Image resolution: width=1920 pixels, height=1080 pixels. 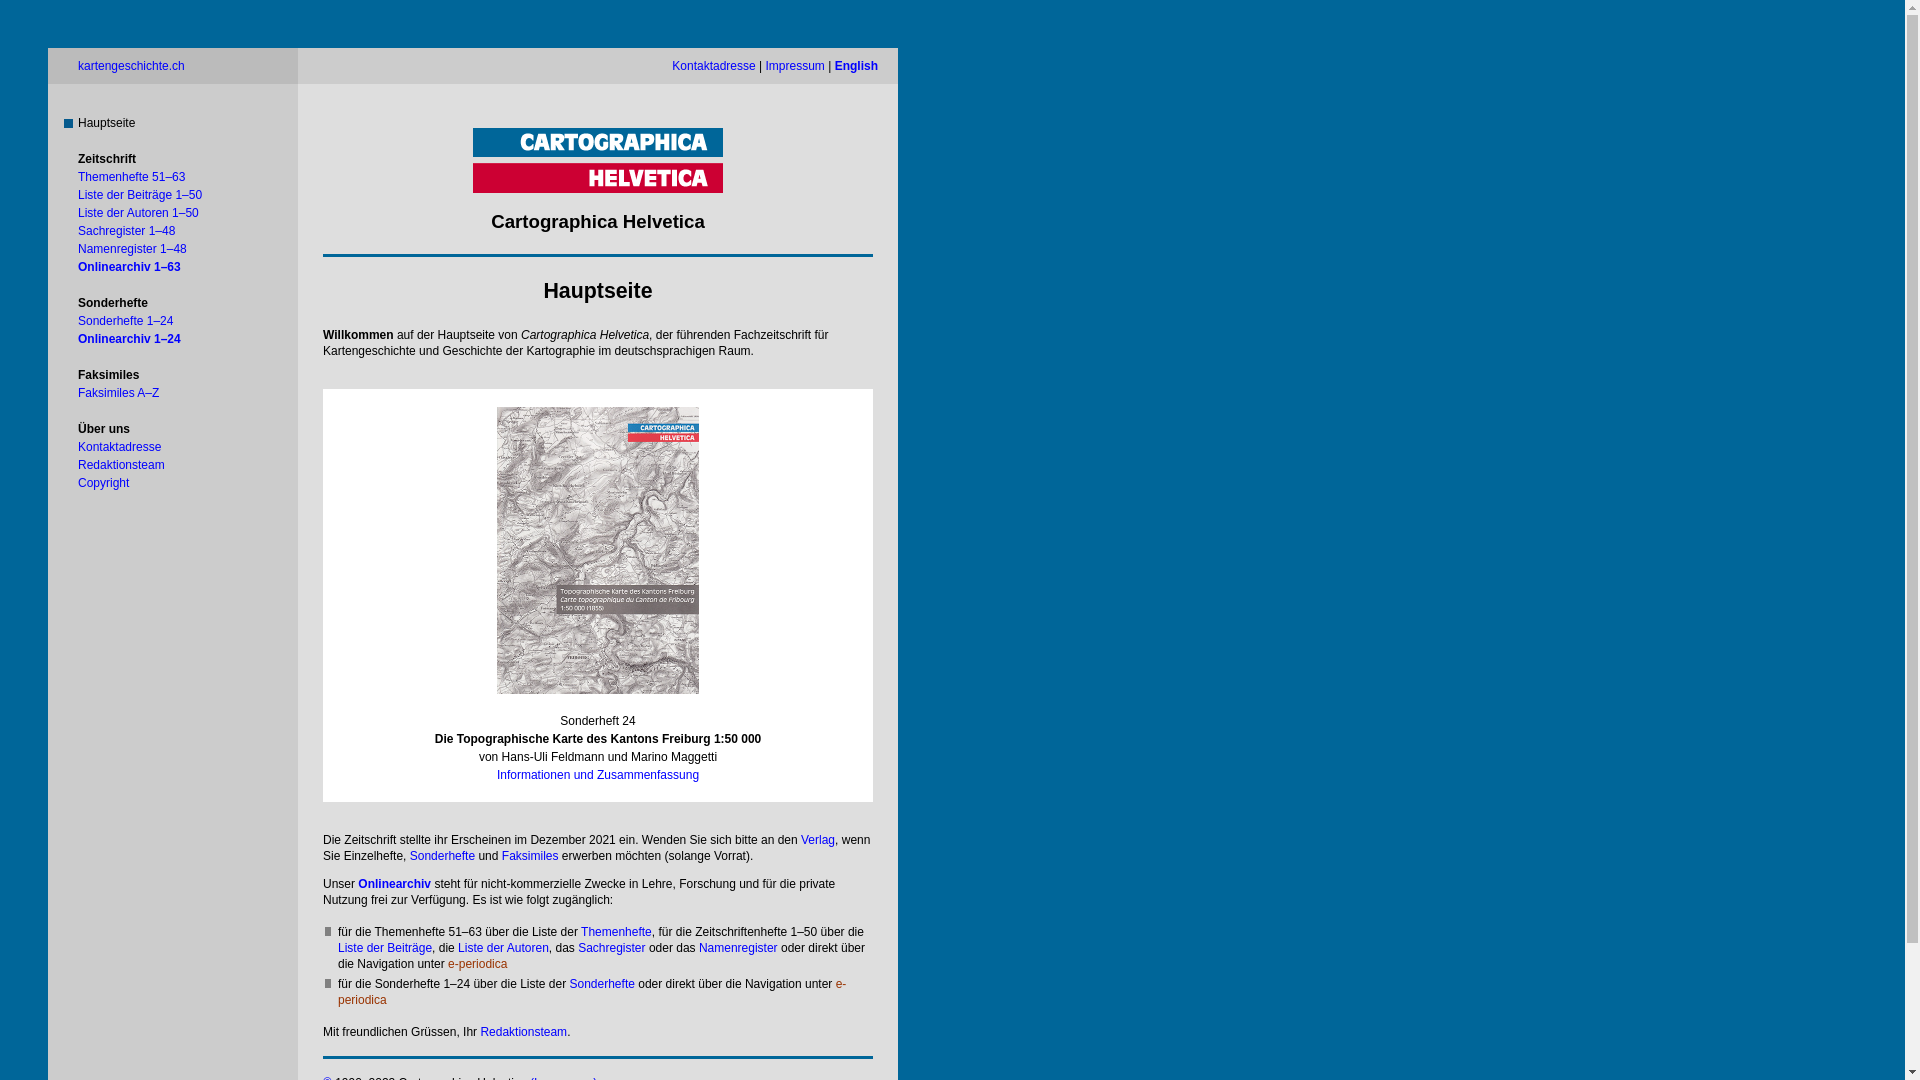 What do you see at coordinates (132, 66) in the screenshot?
I see `kartengeschichte.ch` at bounding box center [132, 66].